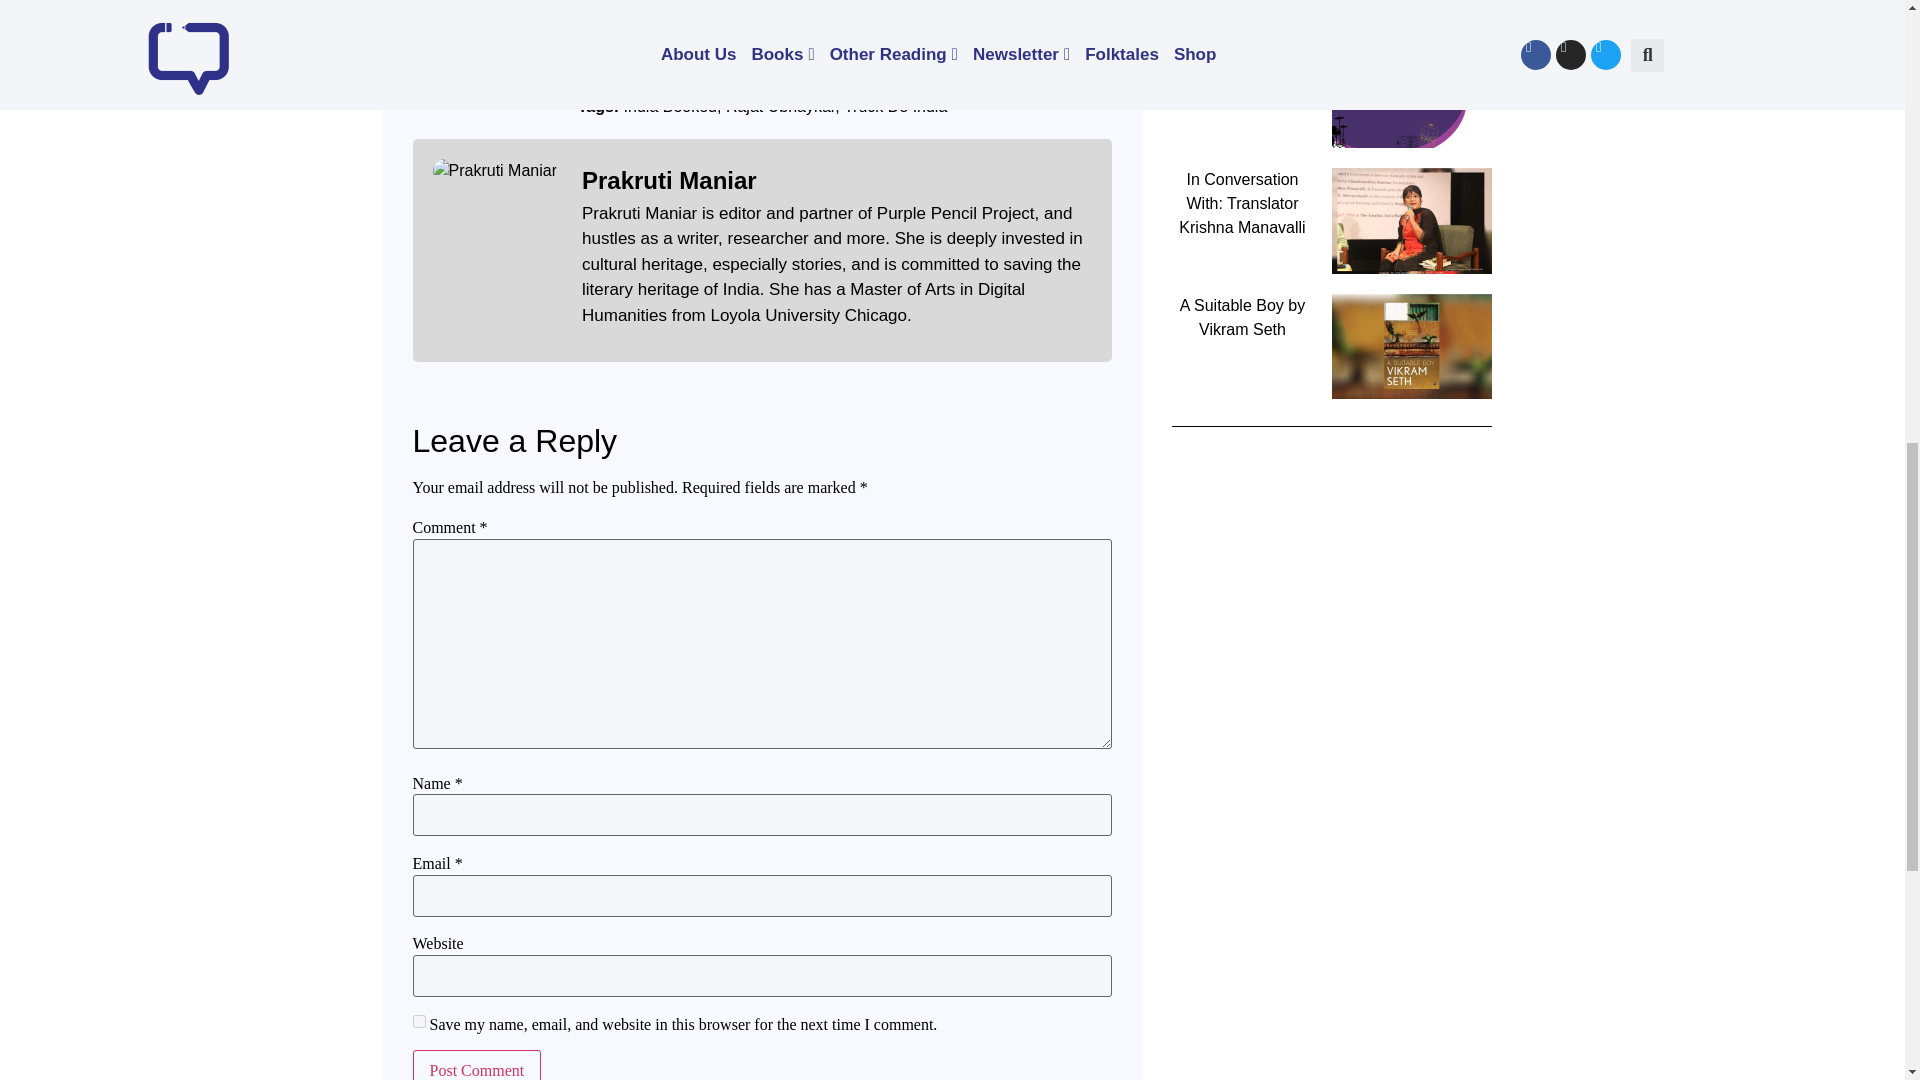 The height and width of the screenshot is (1080, 1920). What do you see at coordinates (418, 1022) in the screenshot?
I see `yes` at bounding box center [418, 1022].